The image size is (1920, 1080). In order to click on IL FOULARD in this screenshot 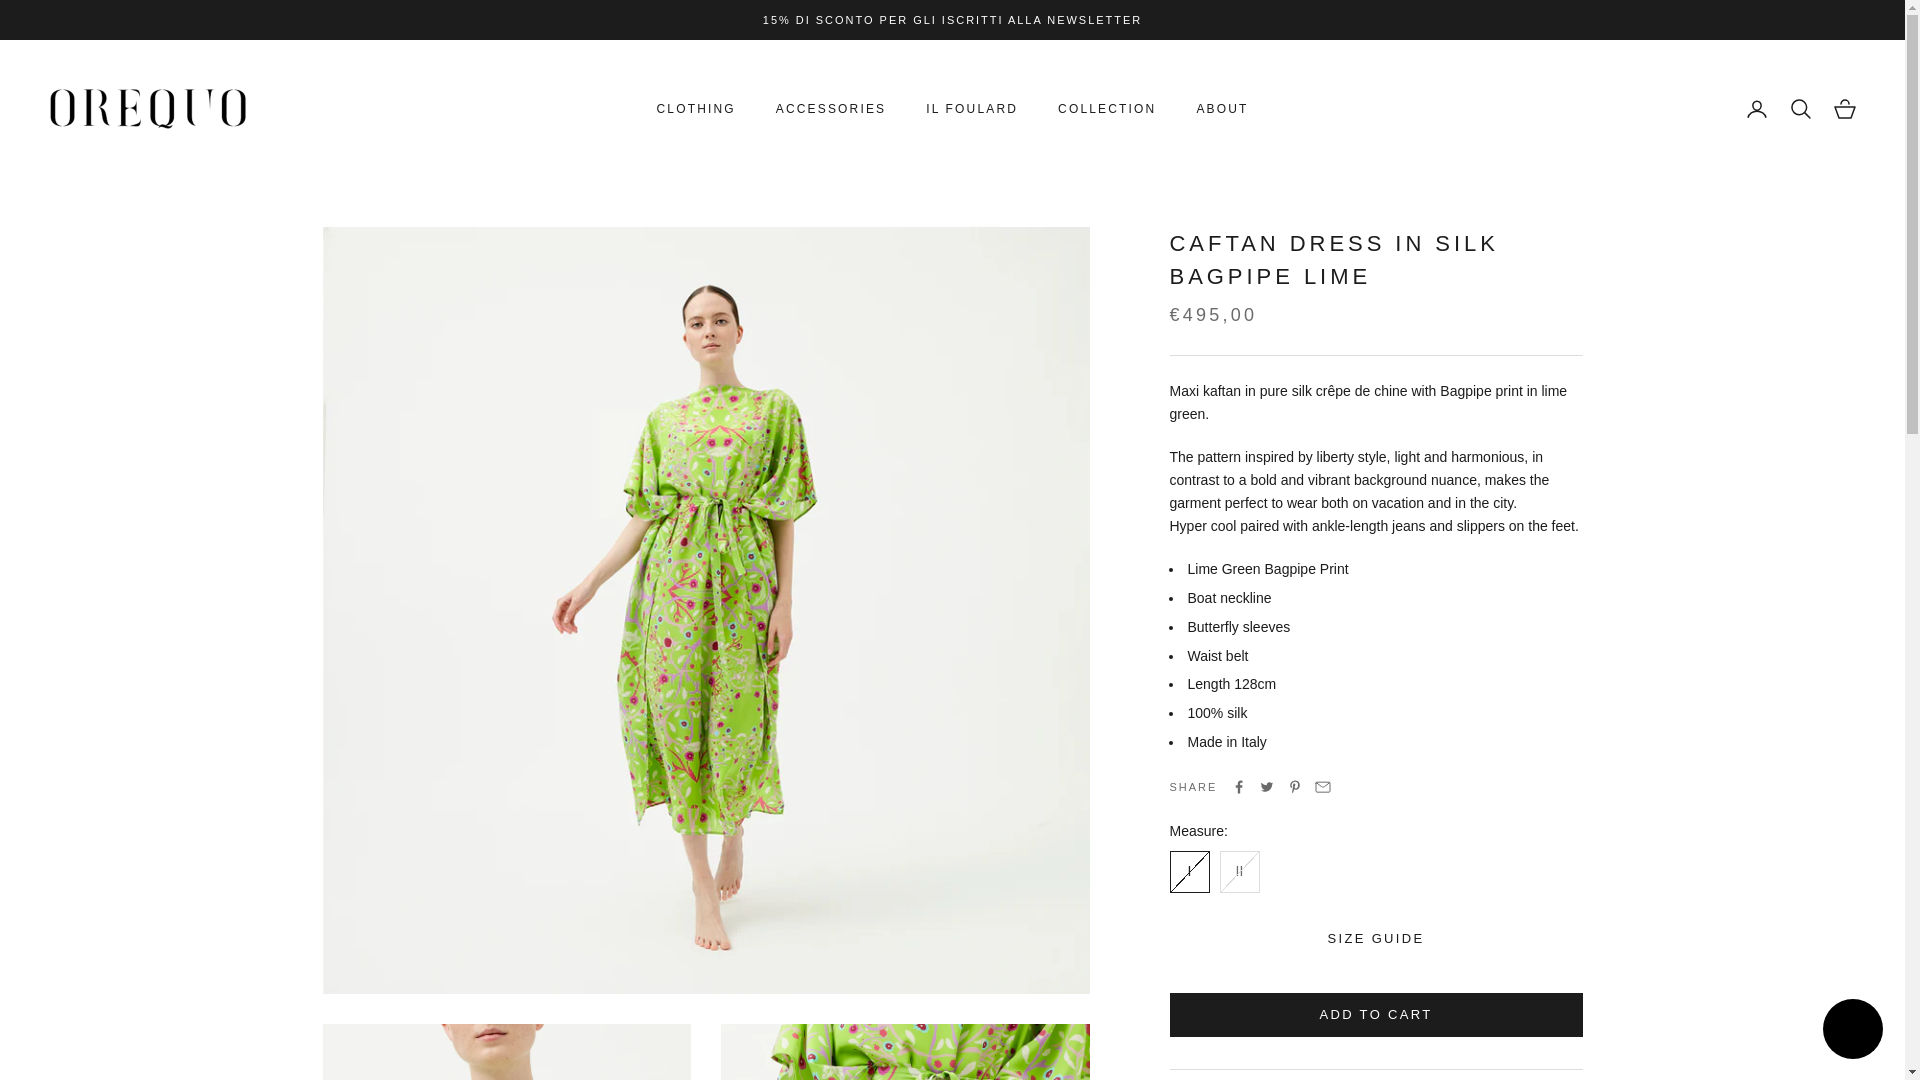, I will do `click(971, 108)`.